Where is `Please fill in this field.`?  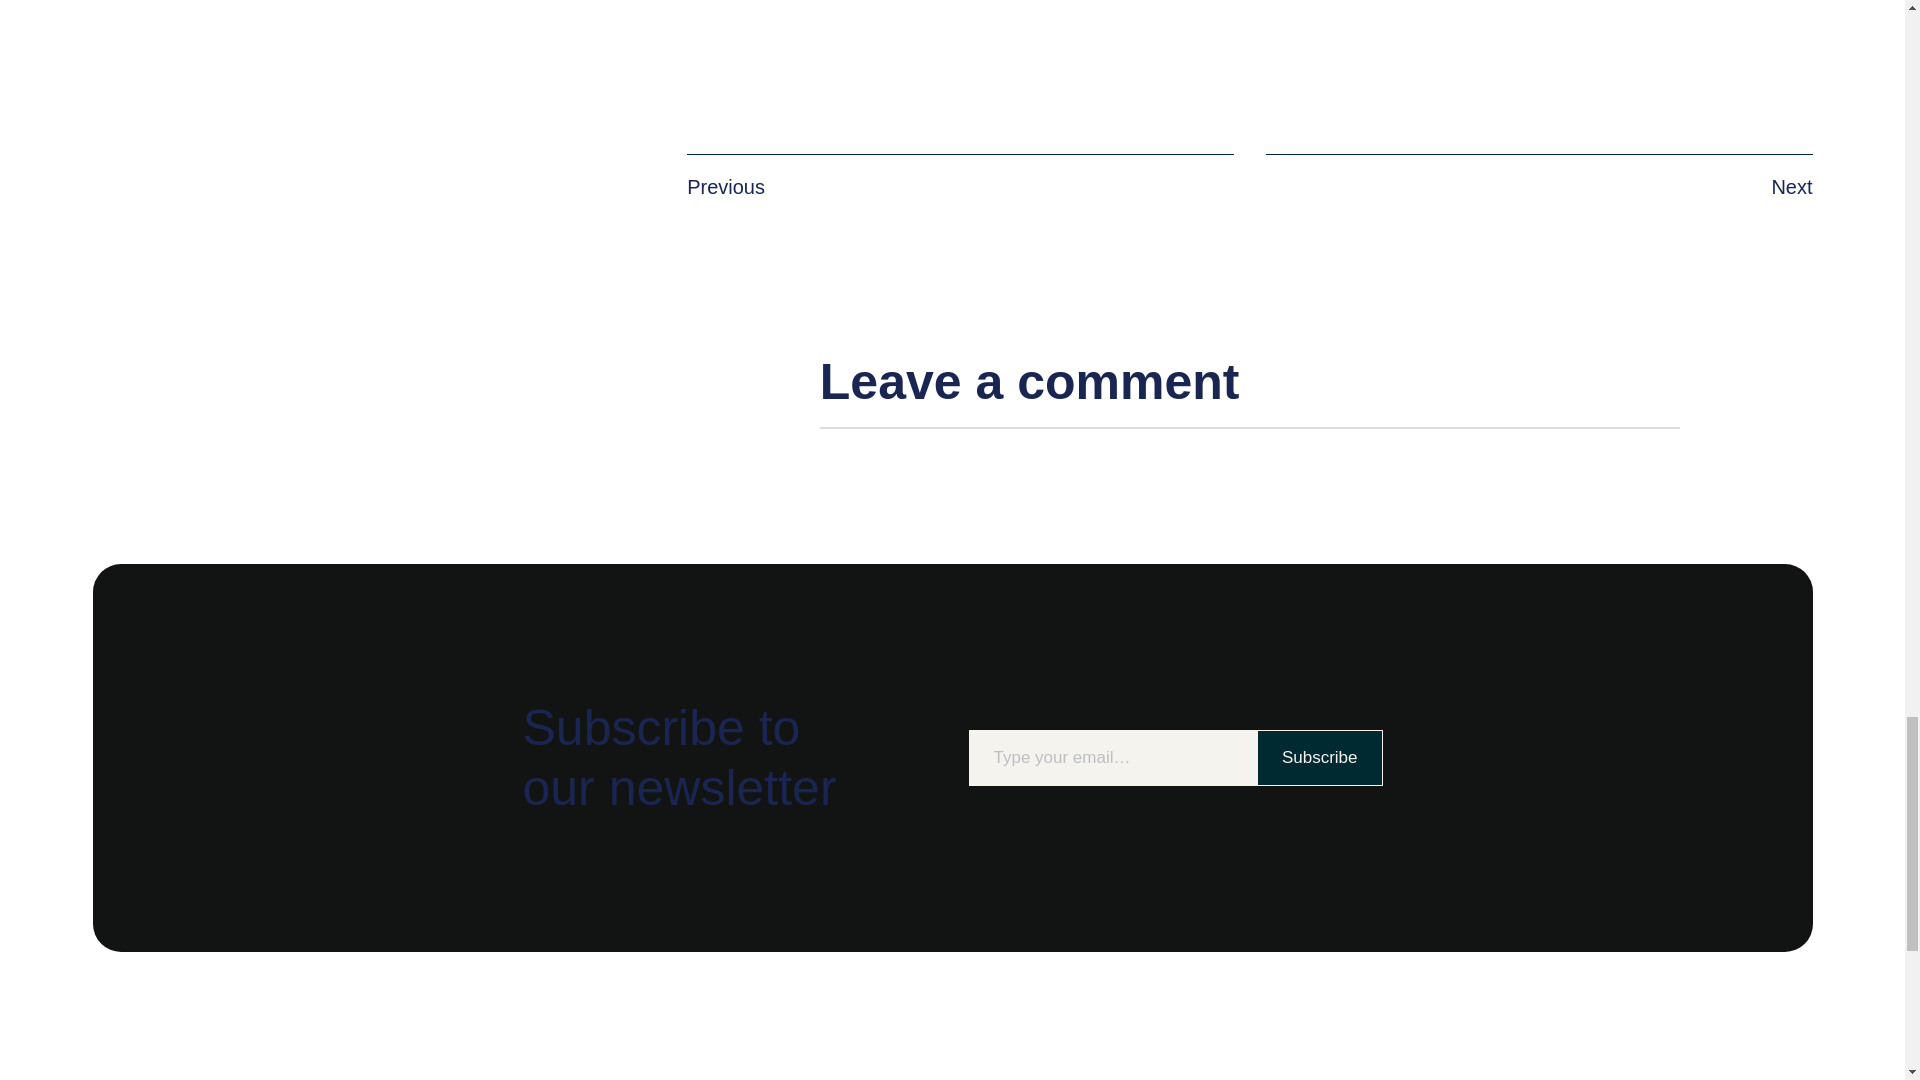
Please fill in this field. is located at coordinates (1111, 758).